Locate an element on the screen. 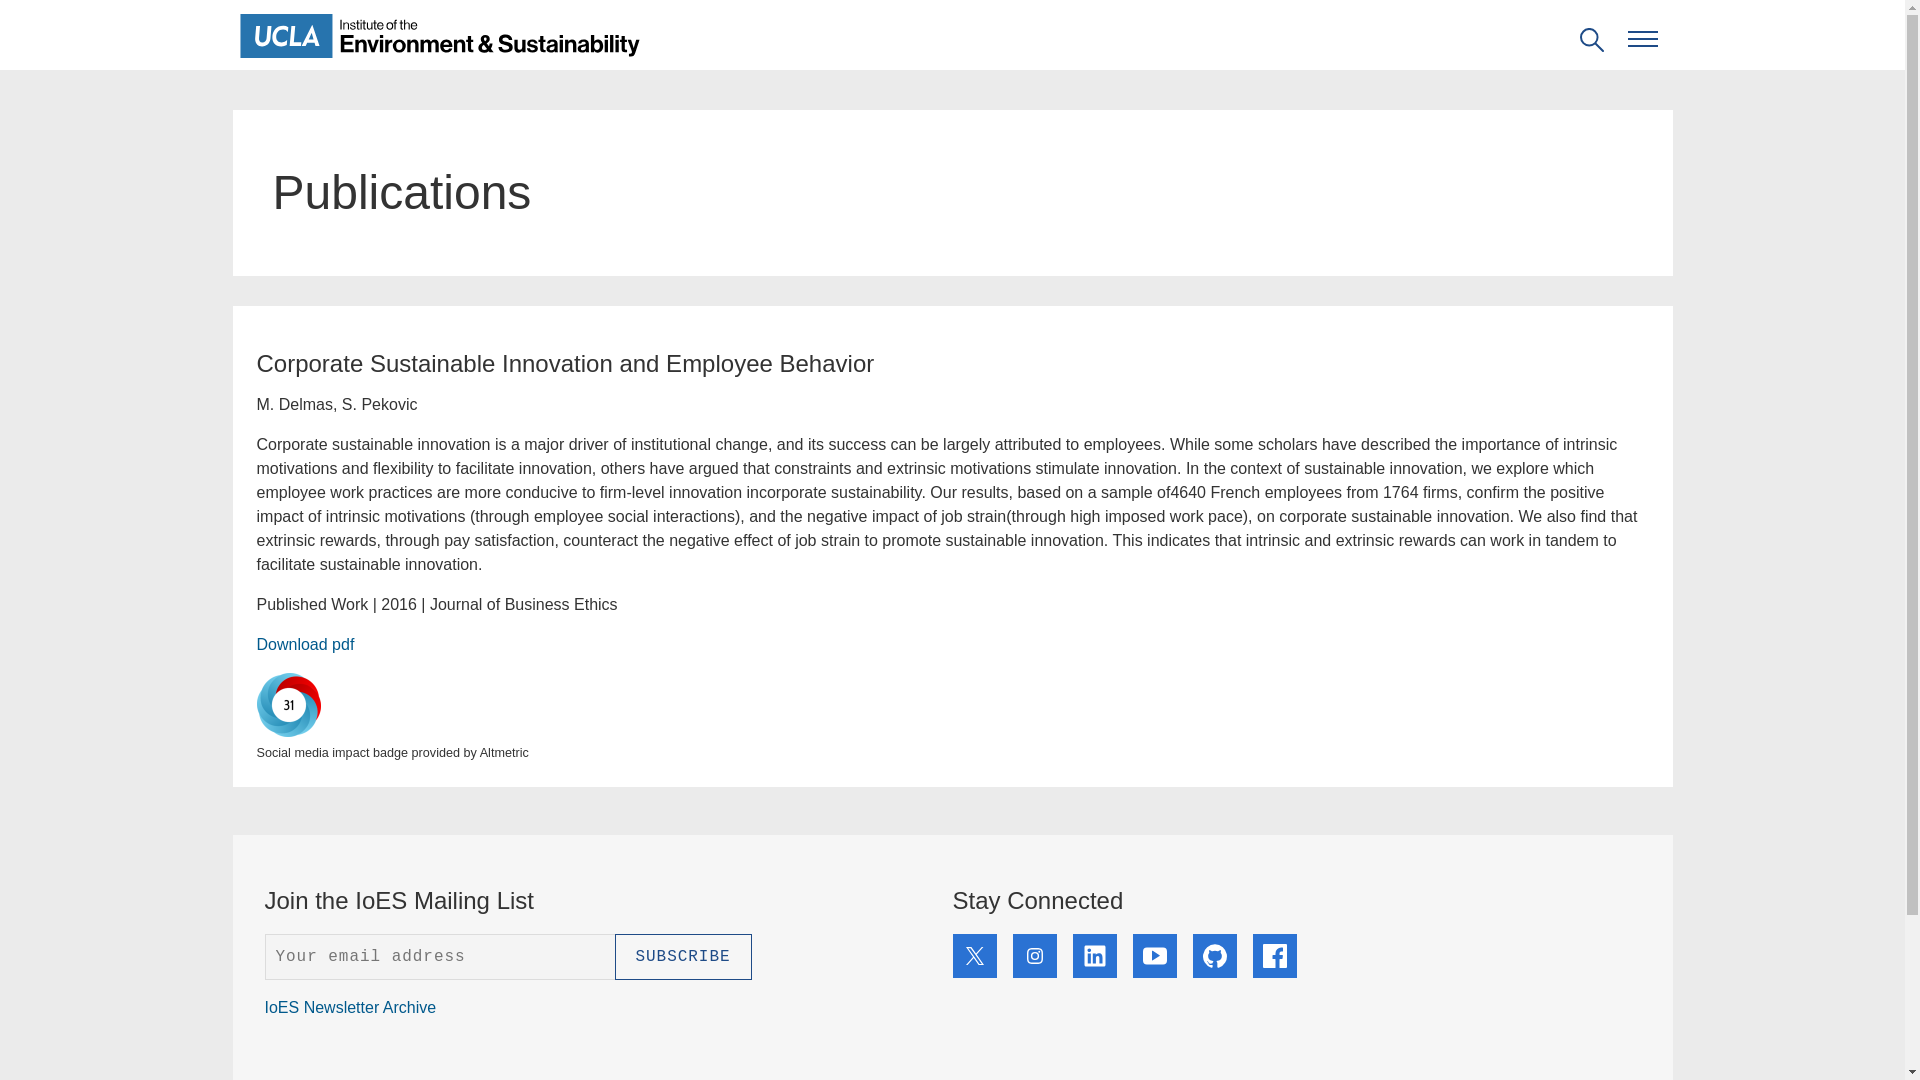 The image size is (1920, 1080). Search is located at coordinates (34, 12).